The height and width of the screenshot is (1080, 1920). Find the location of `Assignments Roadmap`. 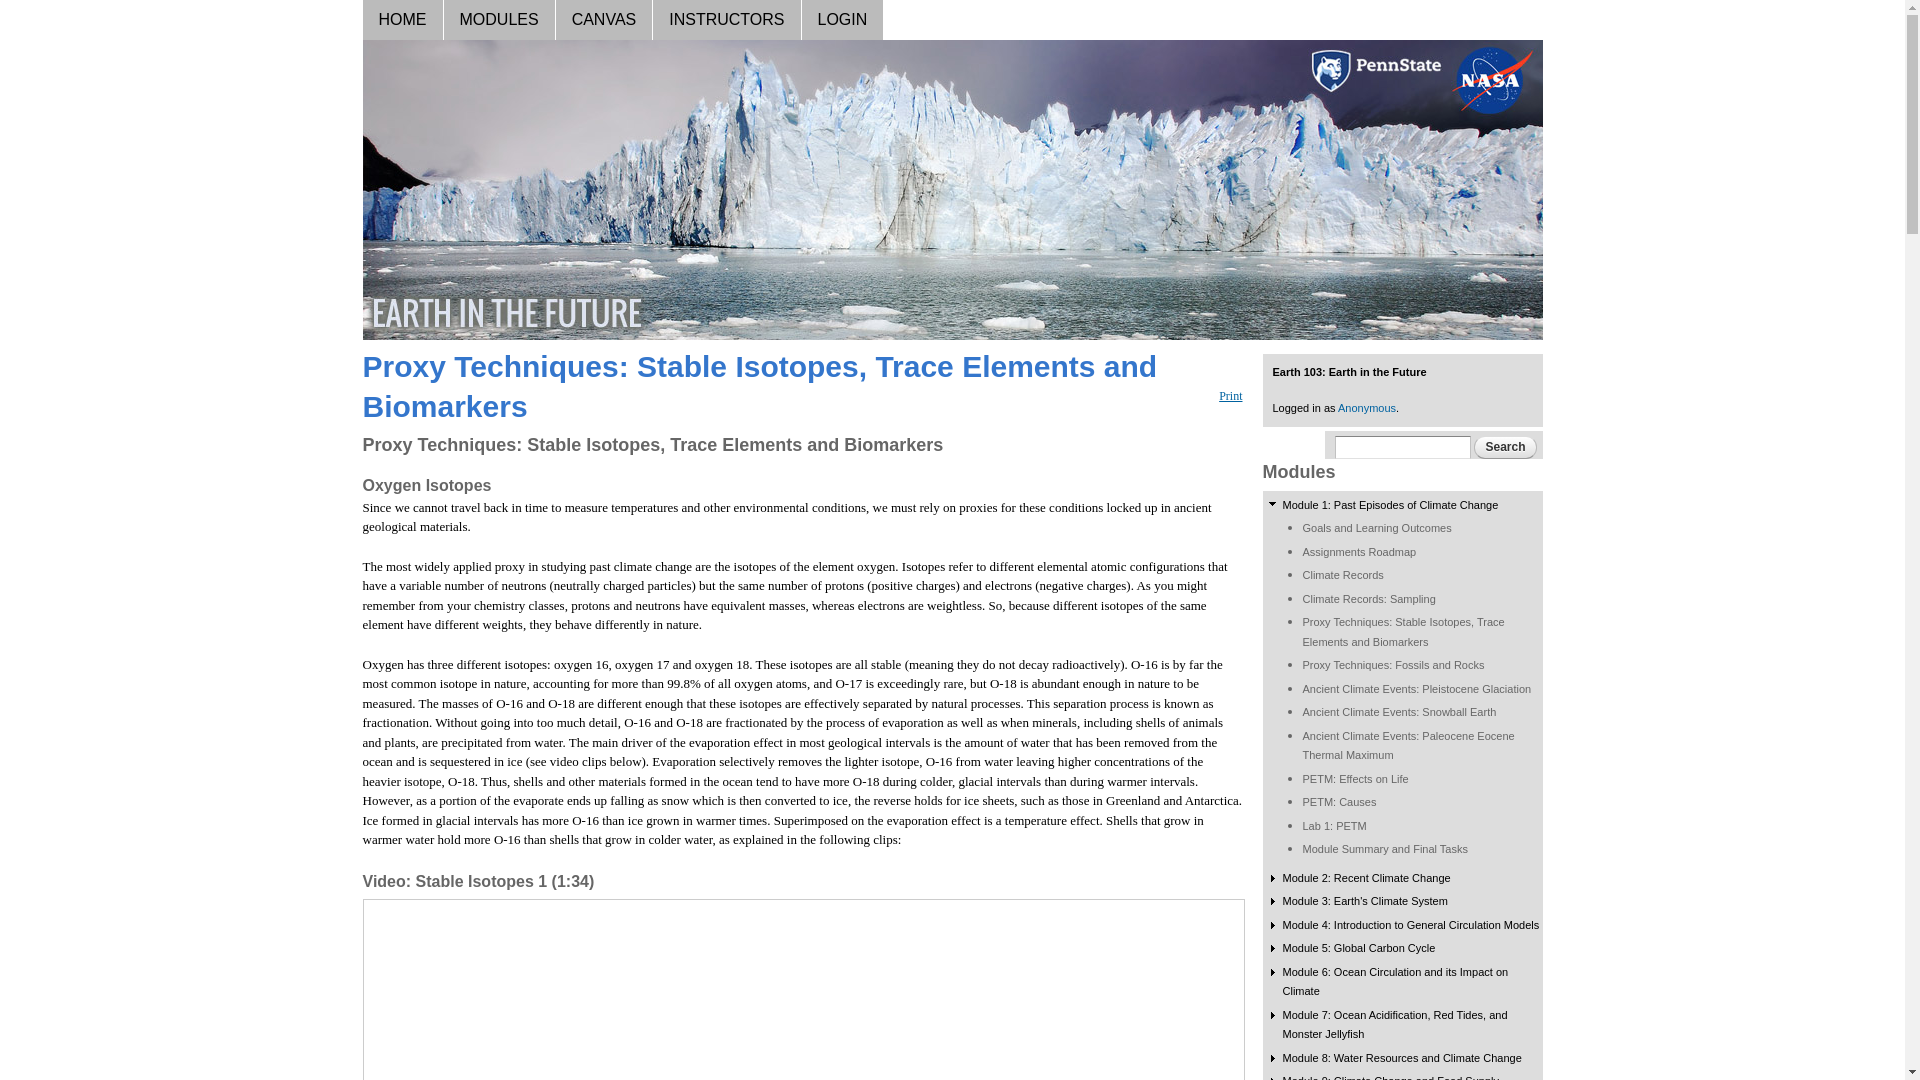

Assignments Roadmap is located at coordinates (1358, 552).